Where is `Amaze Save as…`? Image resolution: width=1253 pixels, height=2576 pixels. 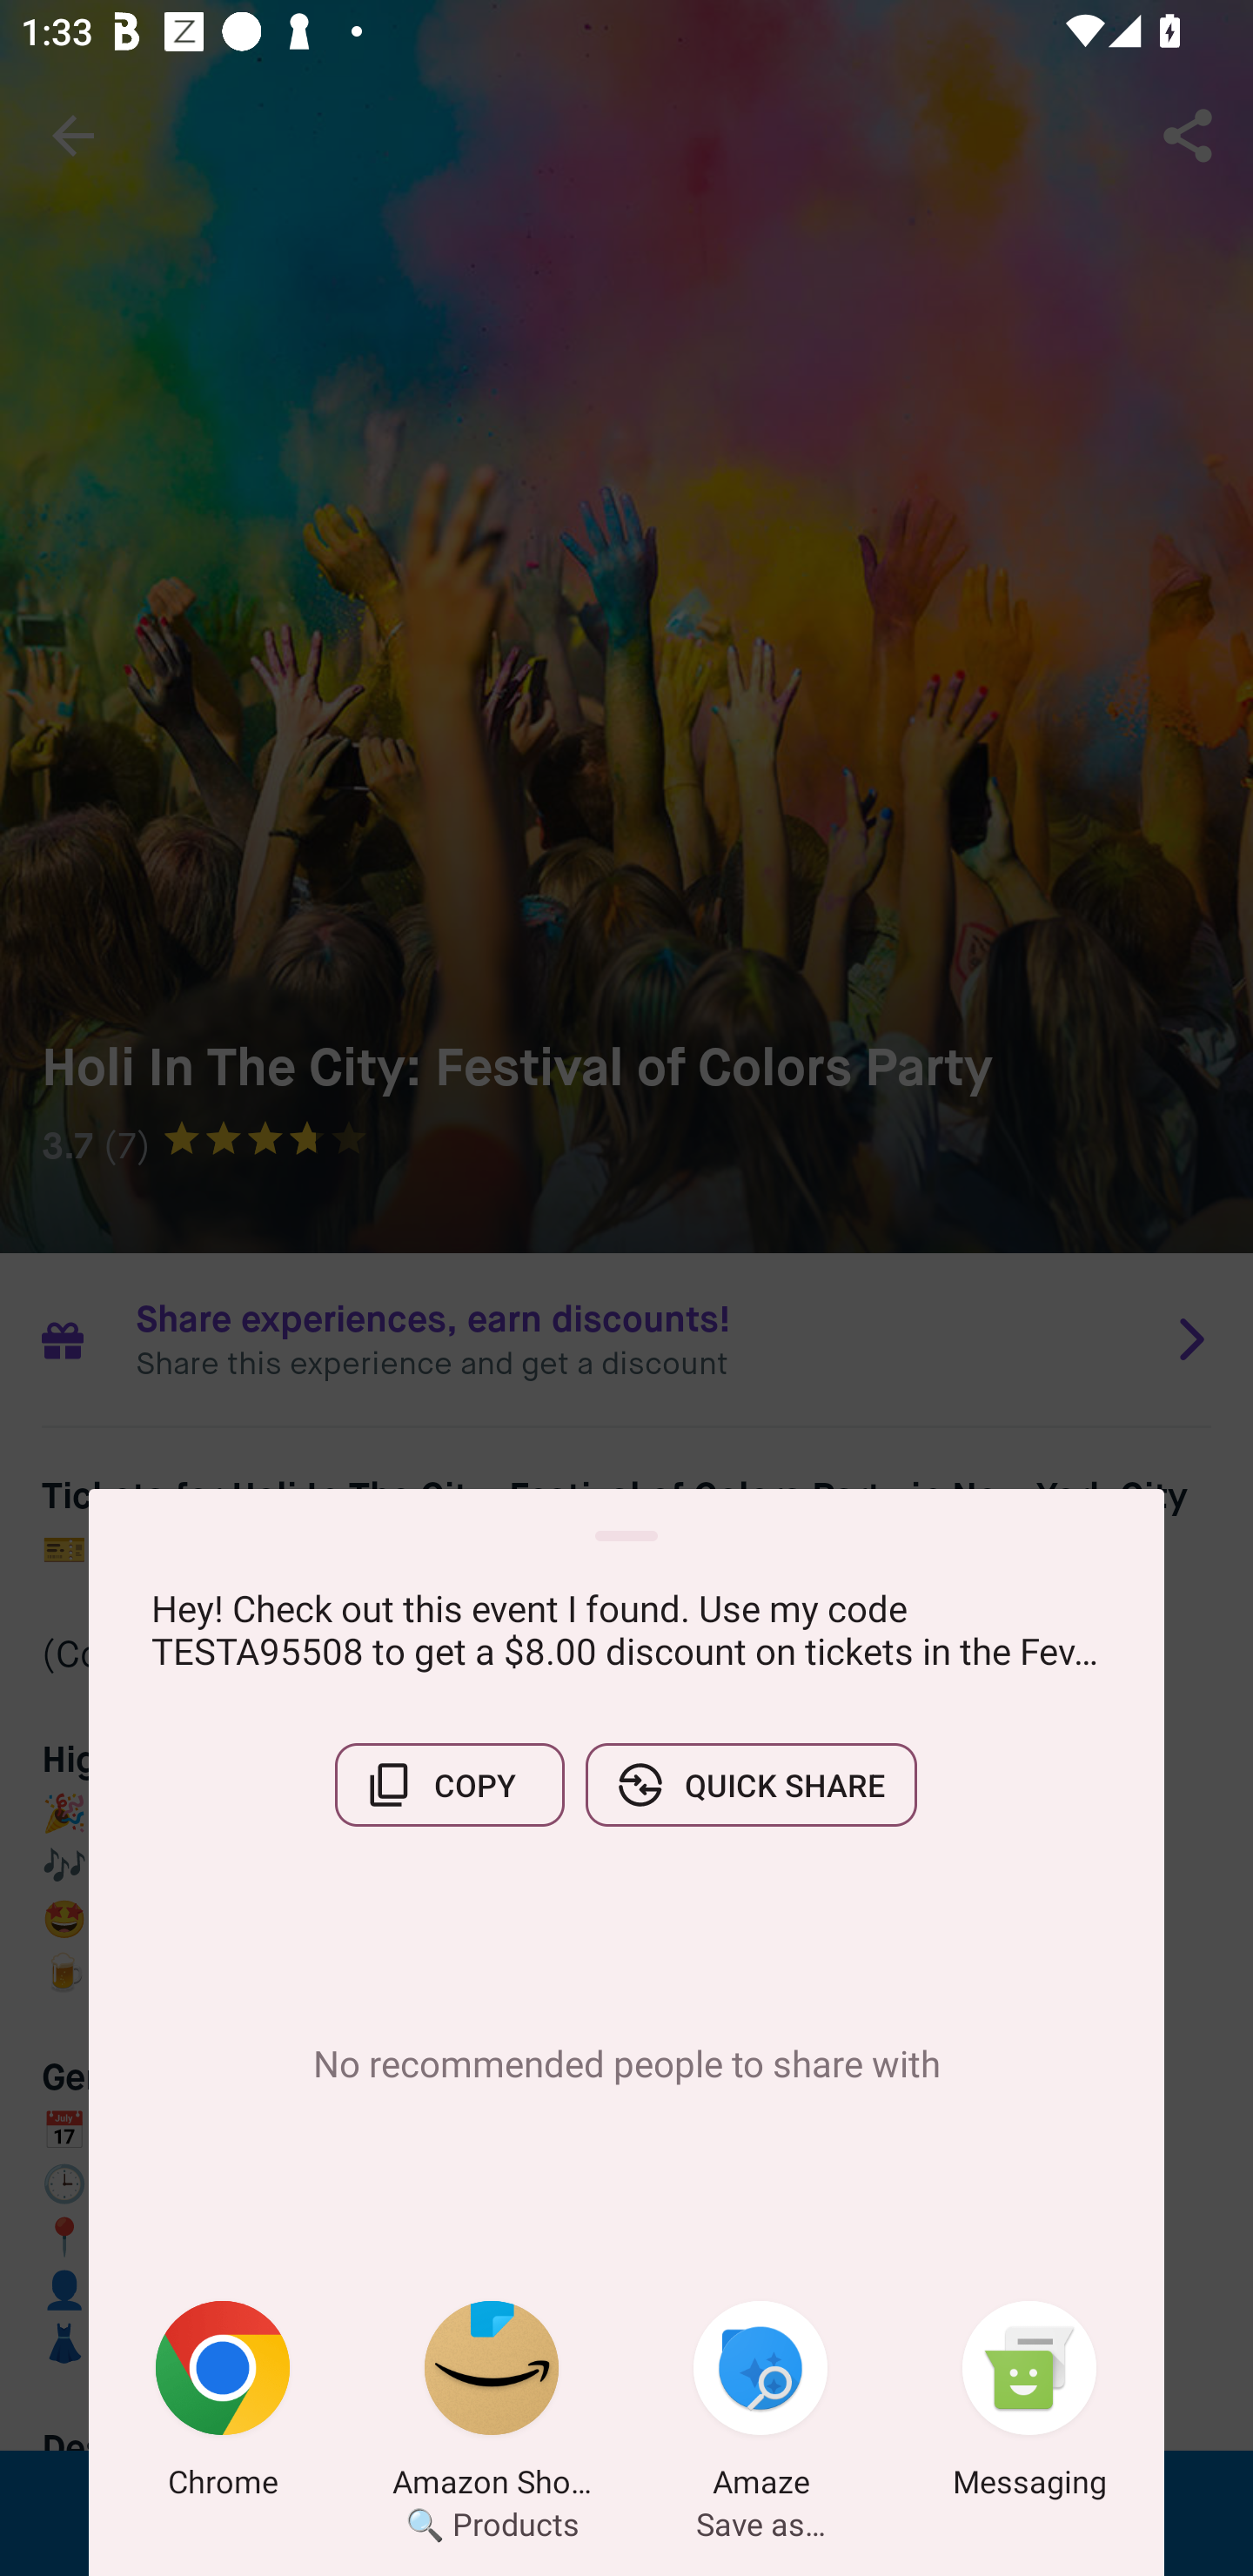 Amaze Save as… is located at coordinates (761, 2405).